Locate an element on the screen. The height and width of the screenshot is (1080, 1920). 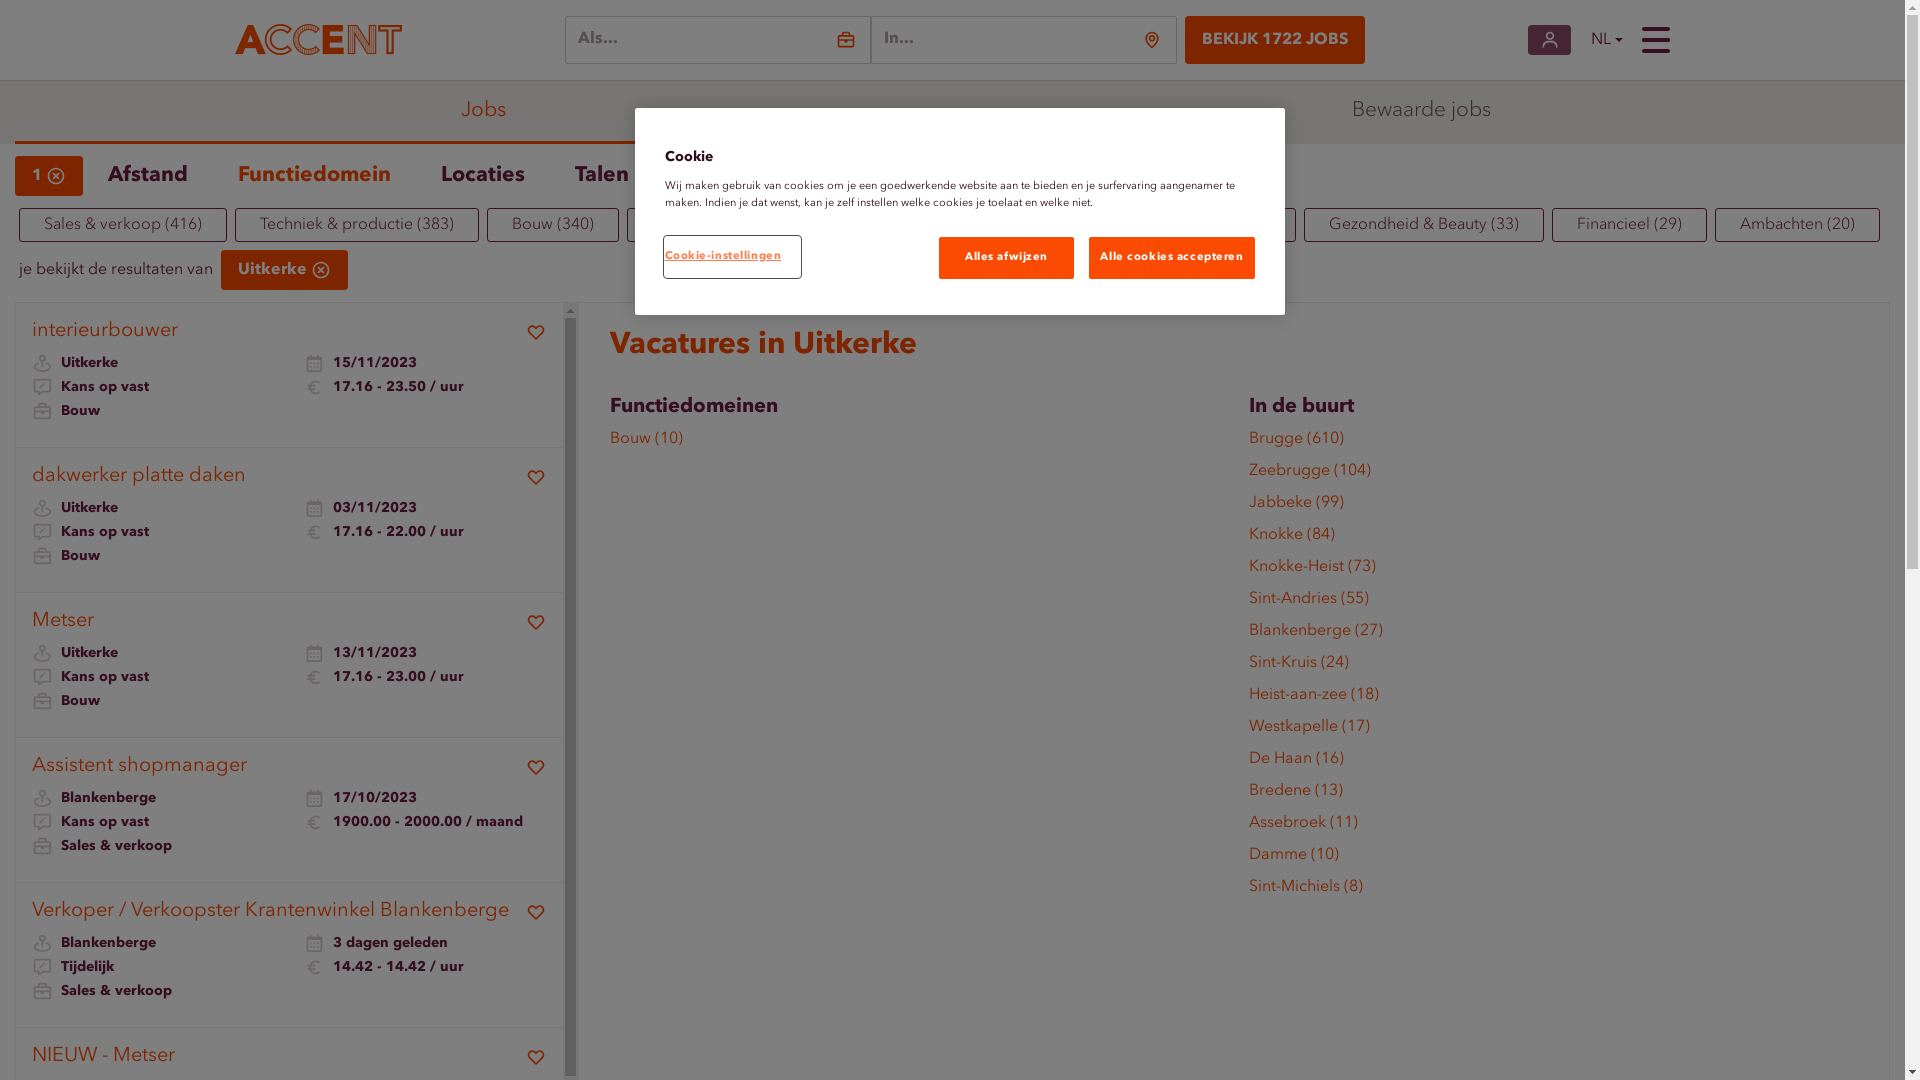
1 is located at coordinates (49, 176).